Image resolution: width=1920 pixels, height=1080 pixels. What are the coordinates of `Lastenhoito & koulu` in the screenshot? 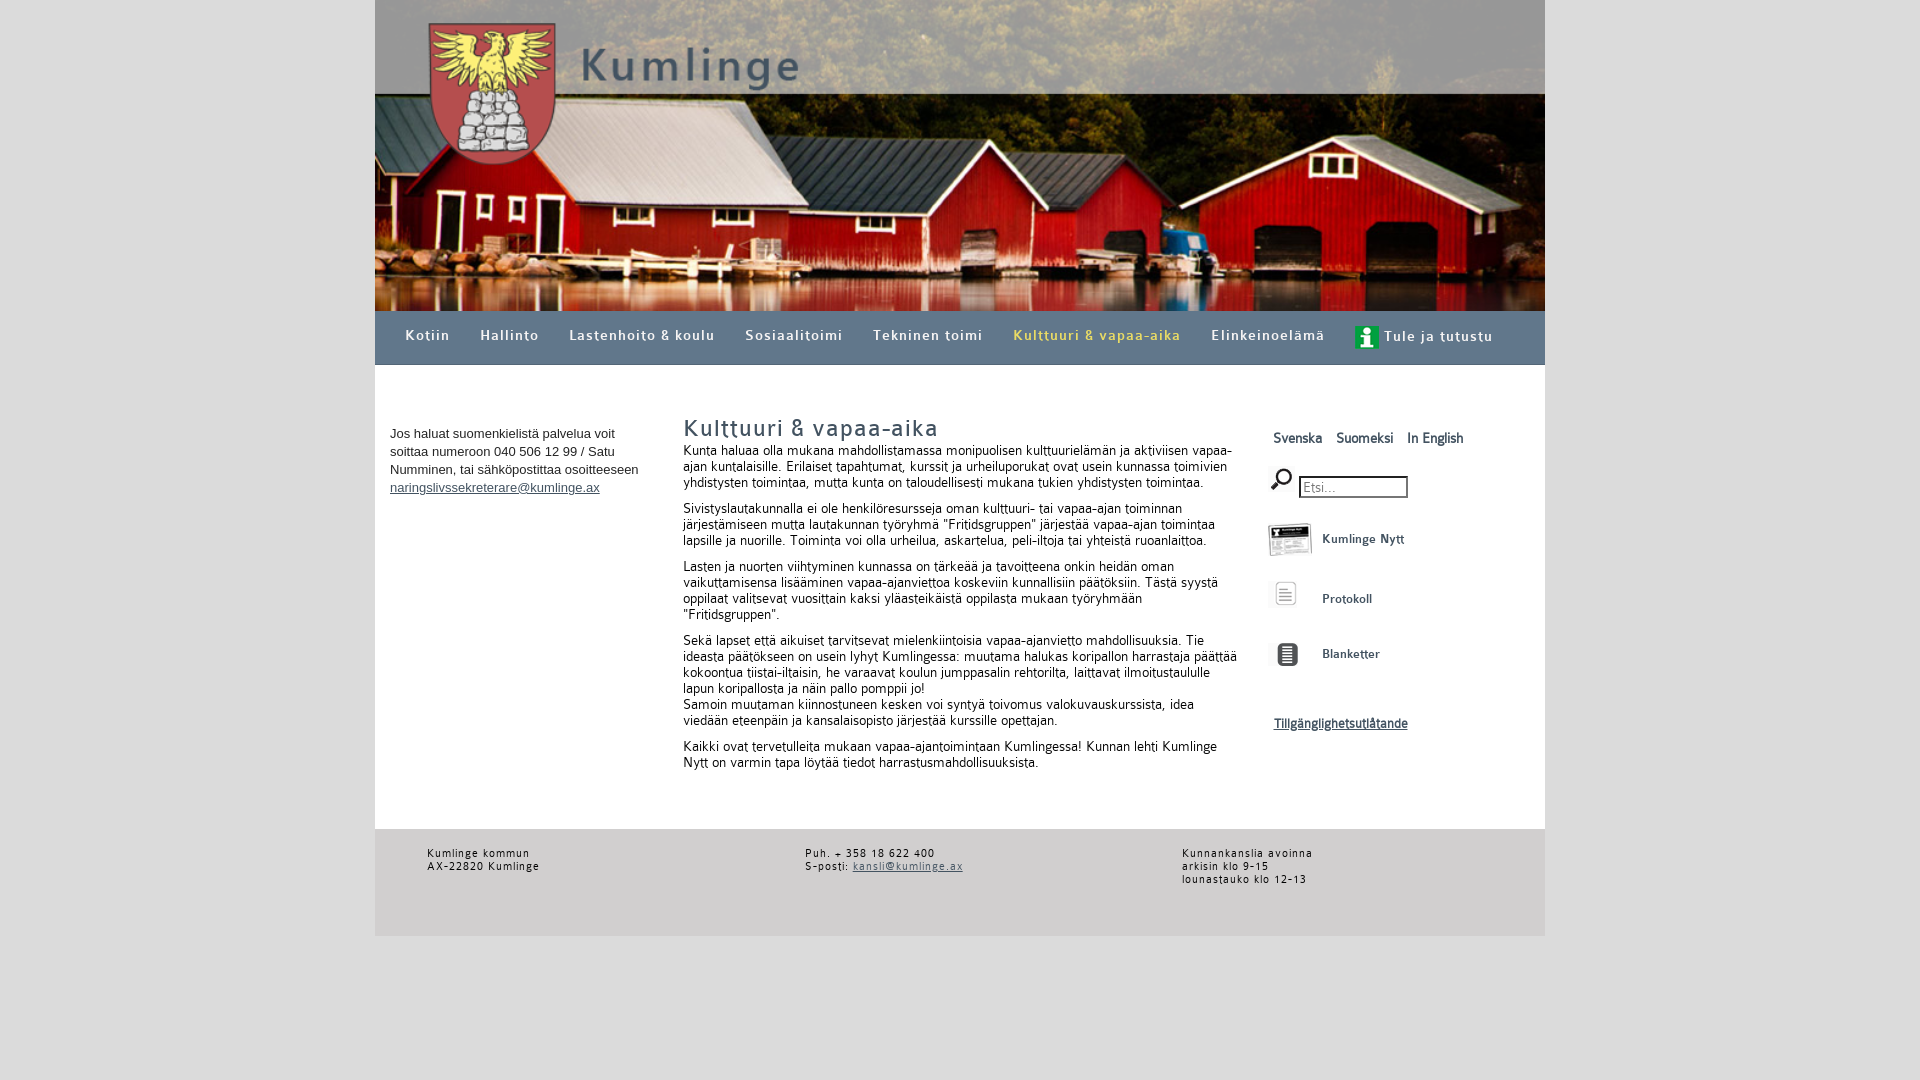 It's located at (642, 336).